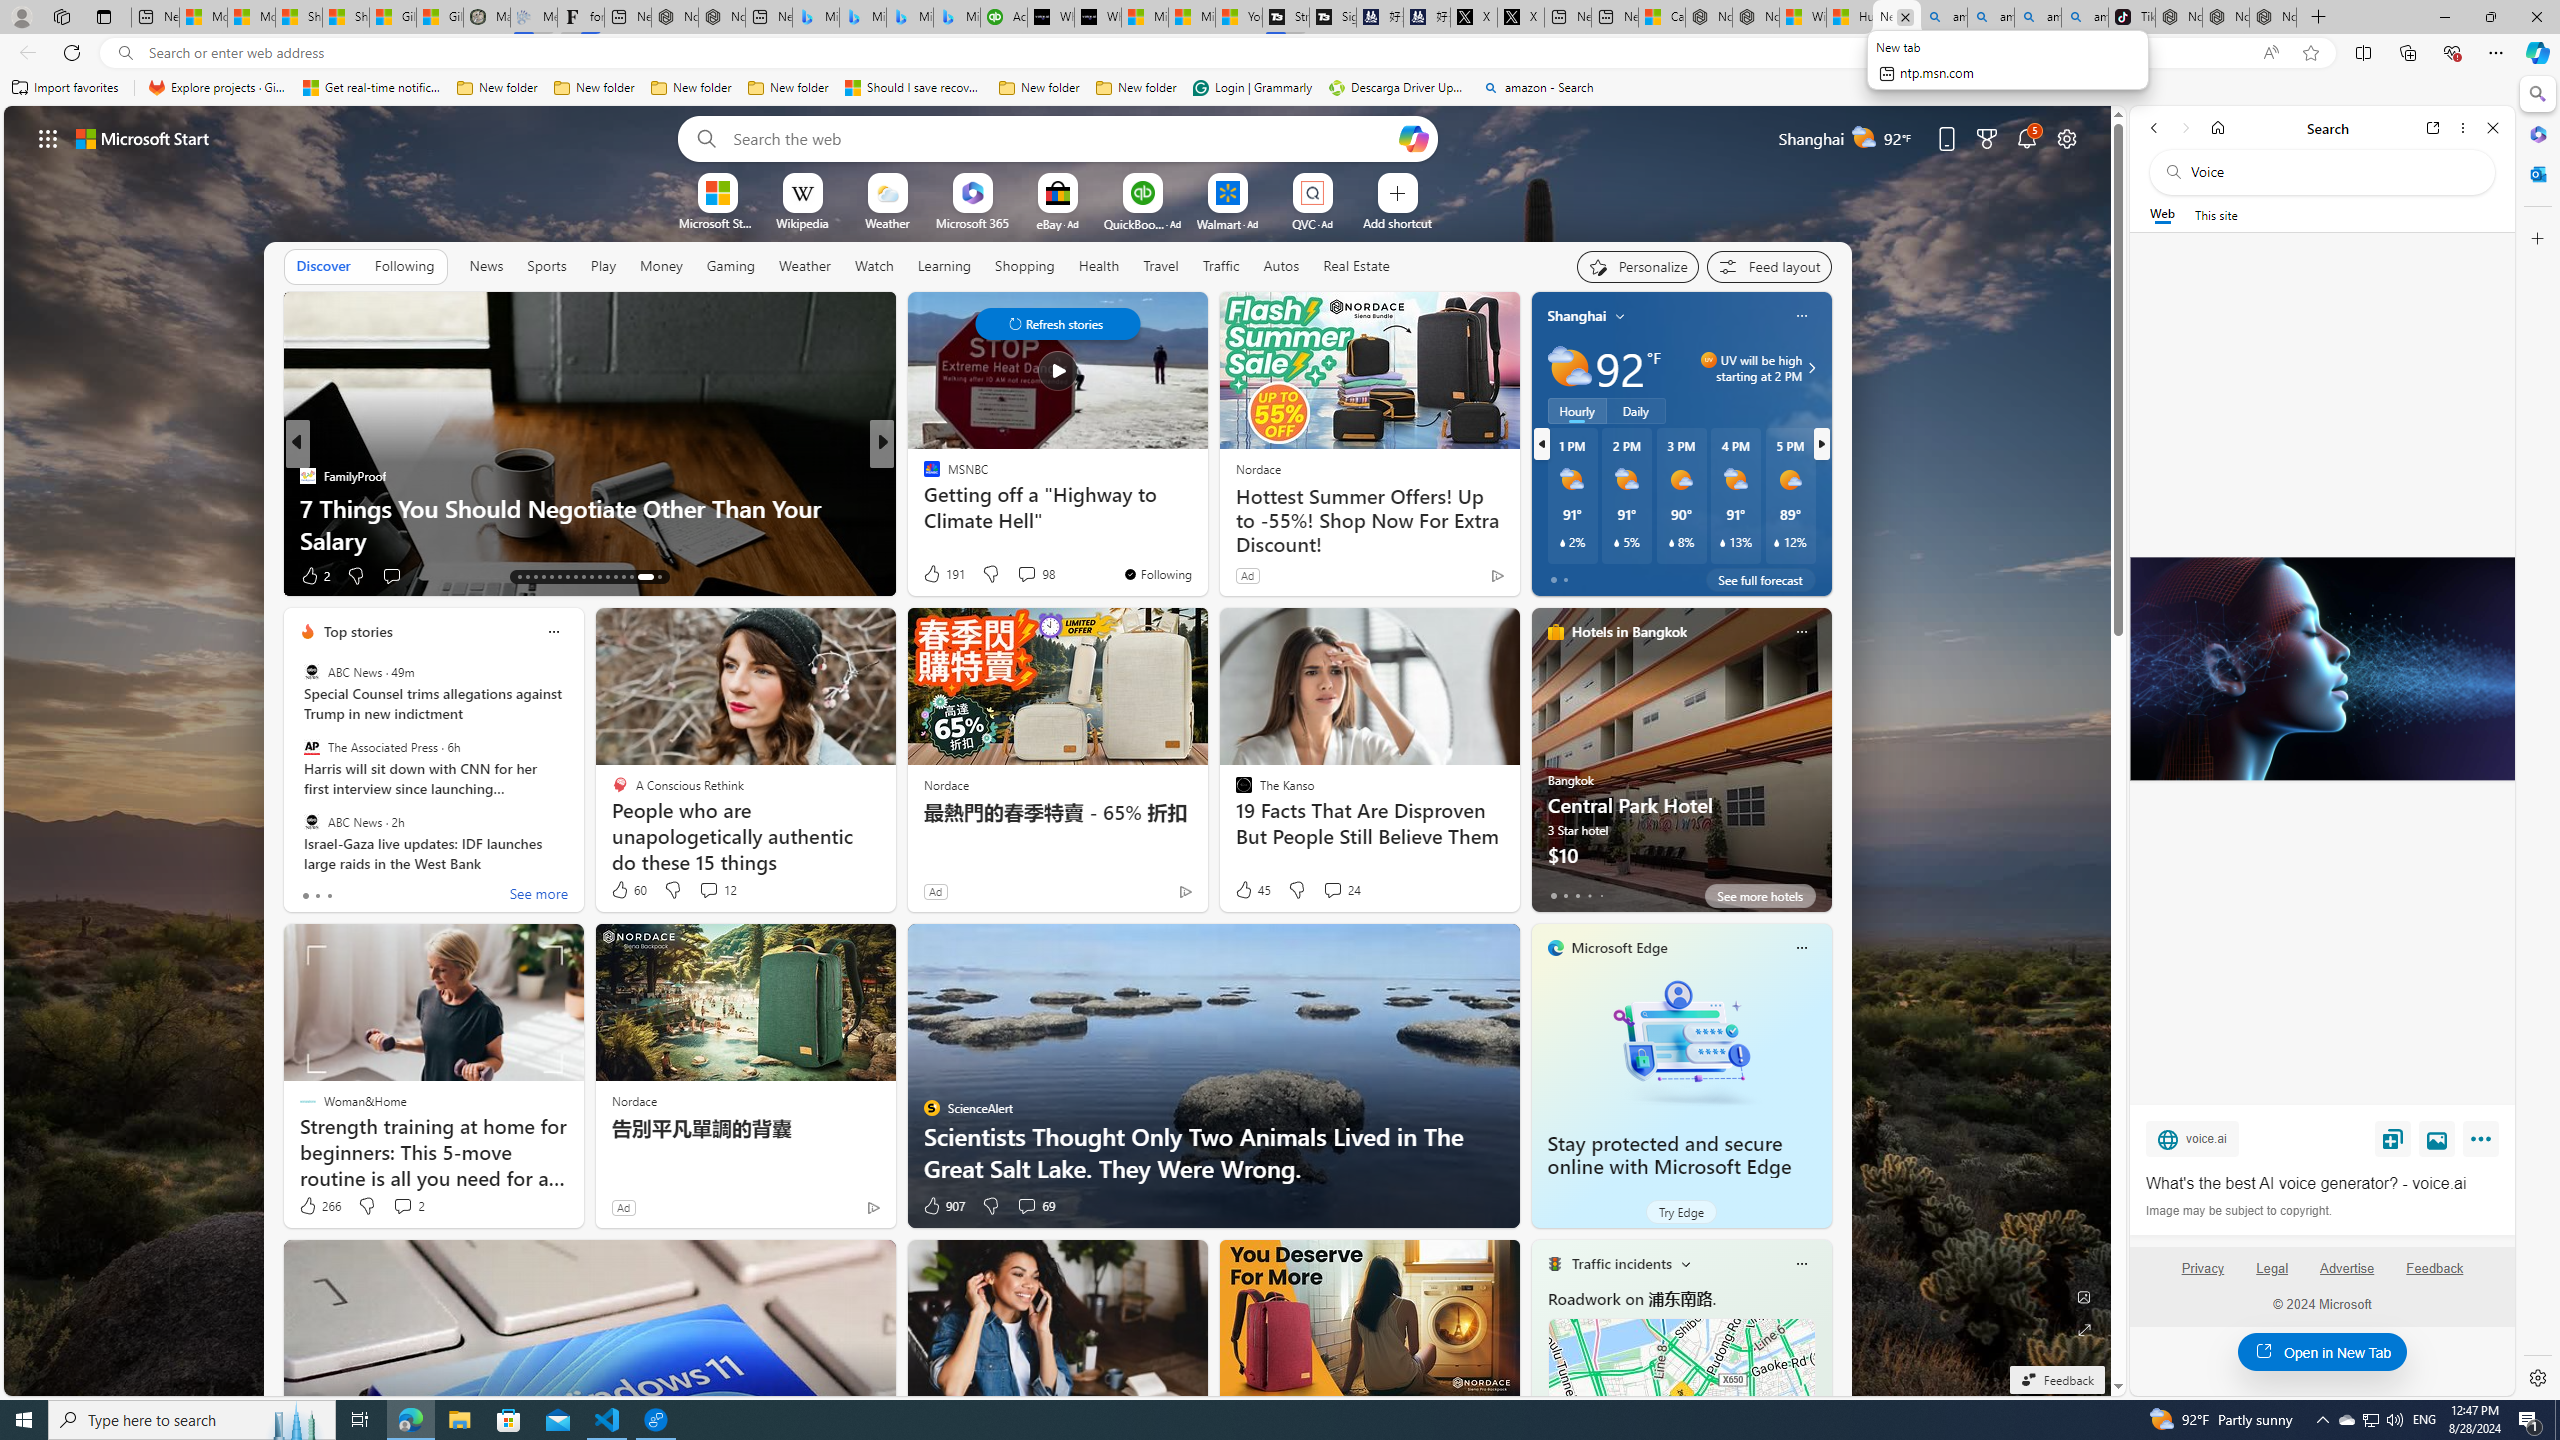 The height and width of the screenshot is (1440, 2560). Describe the element at coordinates (591, 577) in the screenshot. I see `AutomationID: tab-22` at that location.